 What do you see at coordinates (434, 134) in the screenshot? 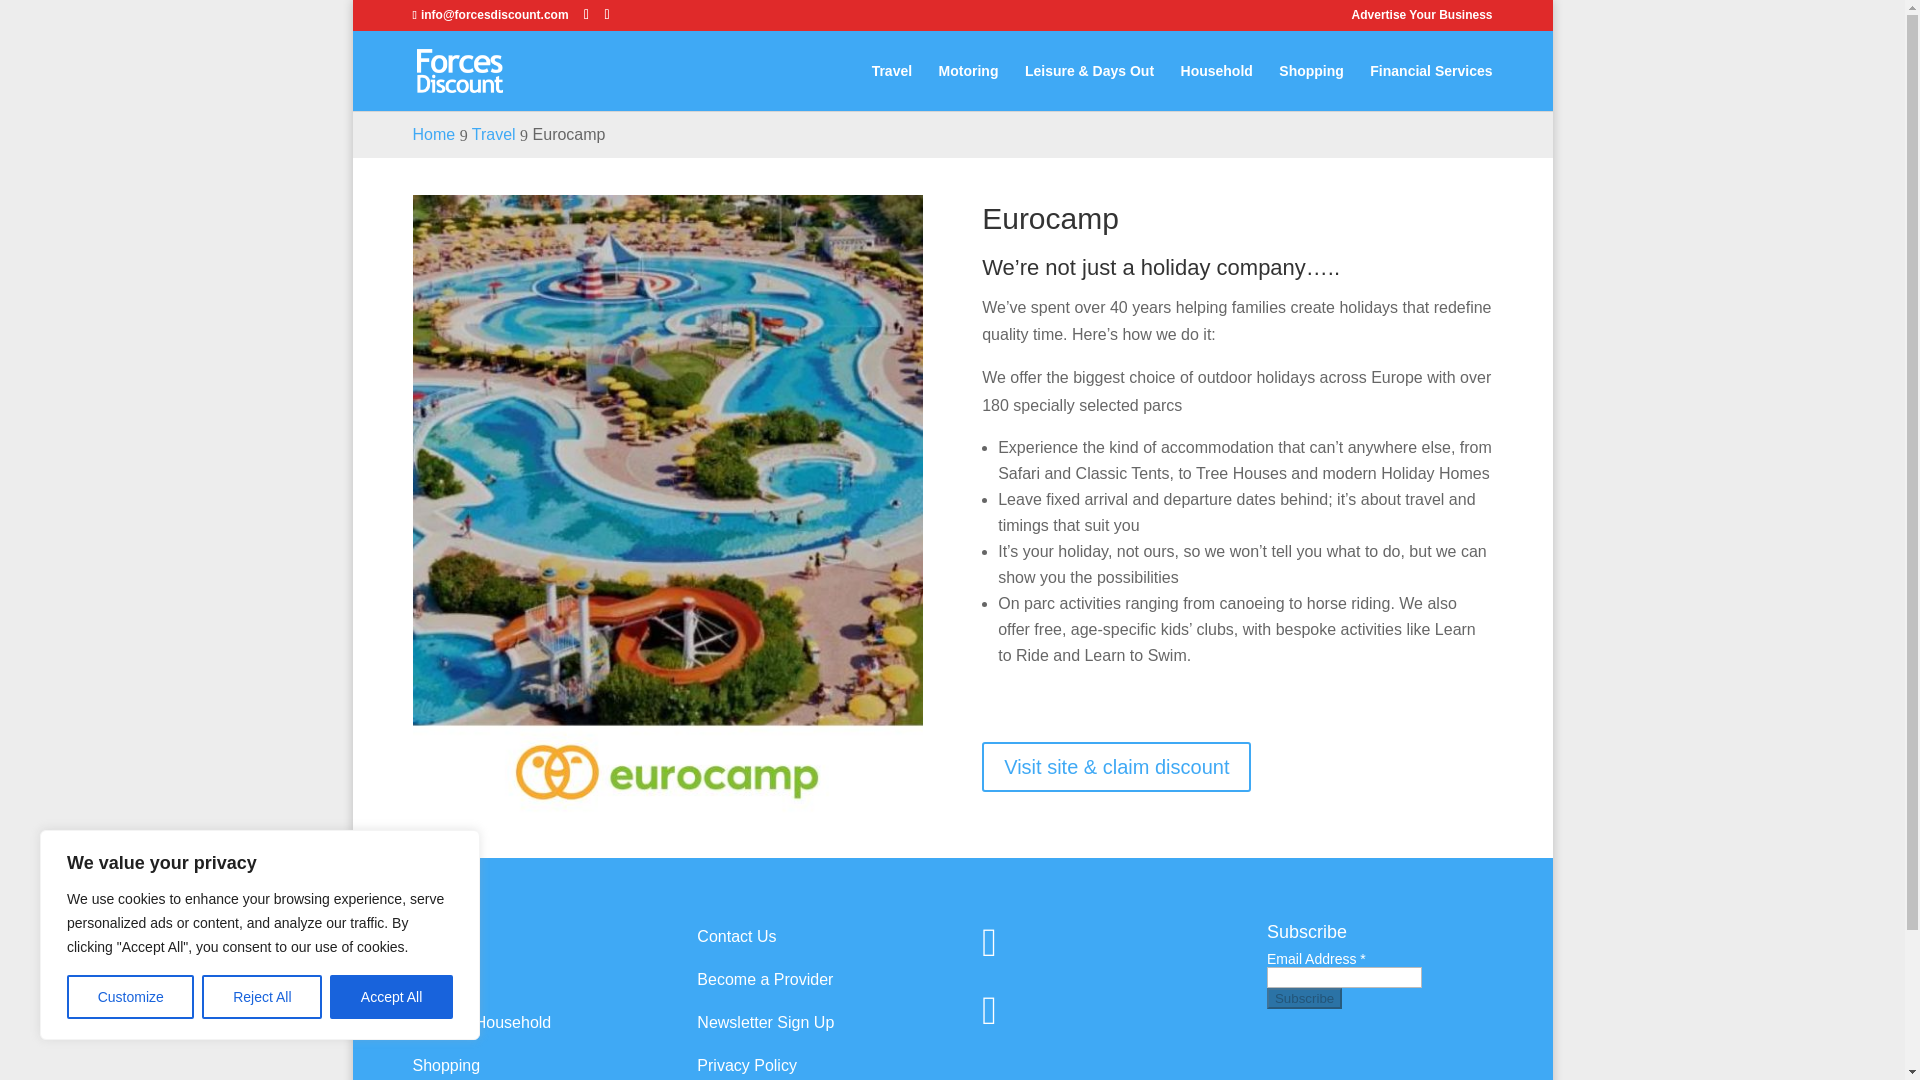
I see `Home` at bounding box center [434, 134].